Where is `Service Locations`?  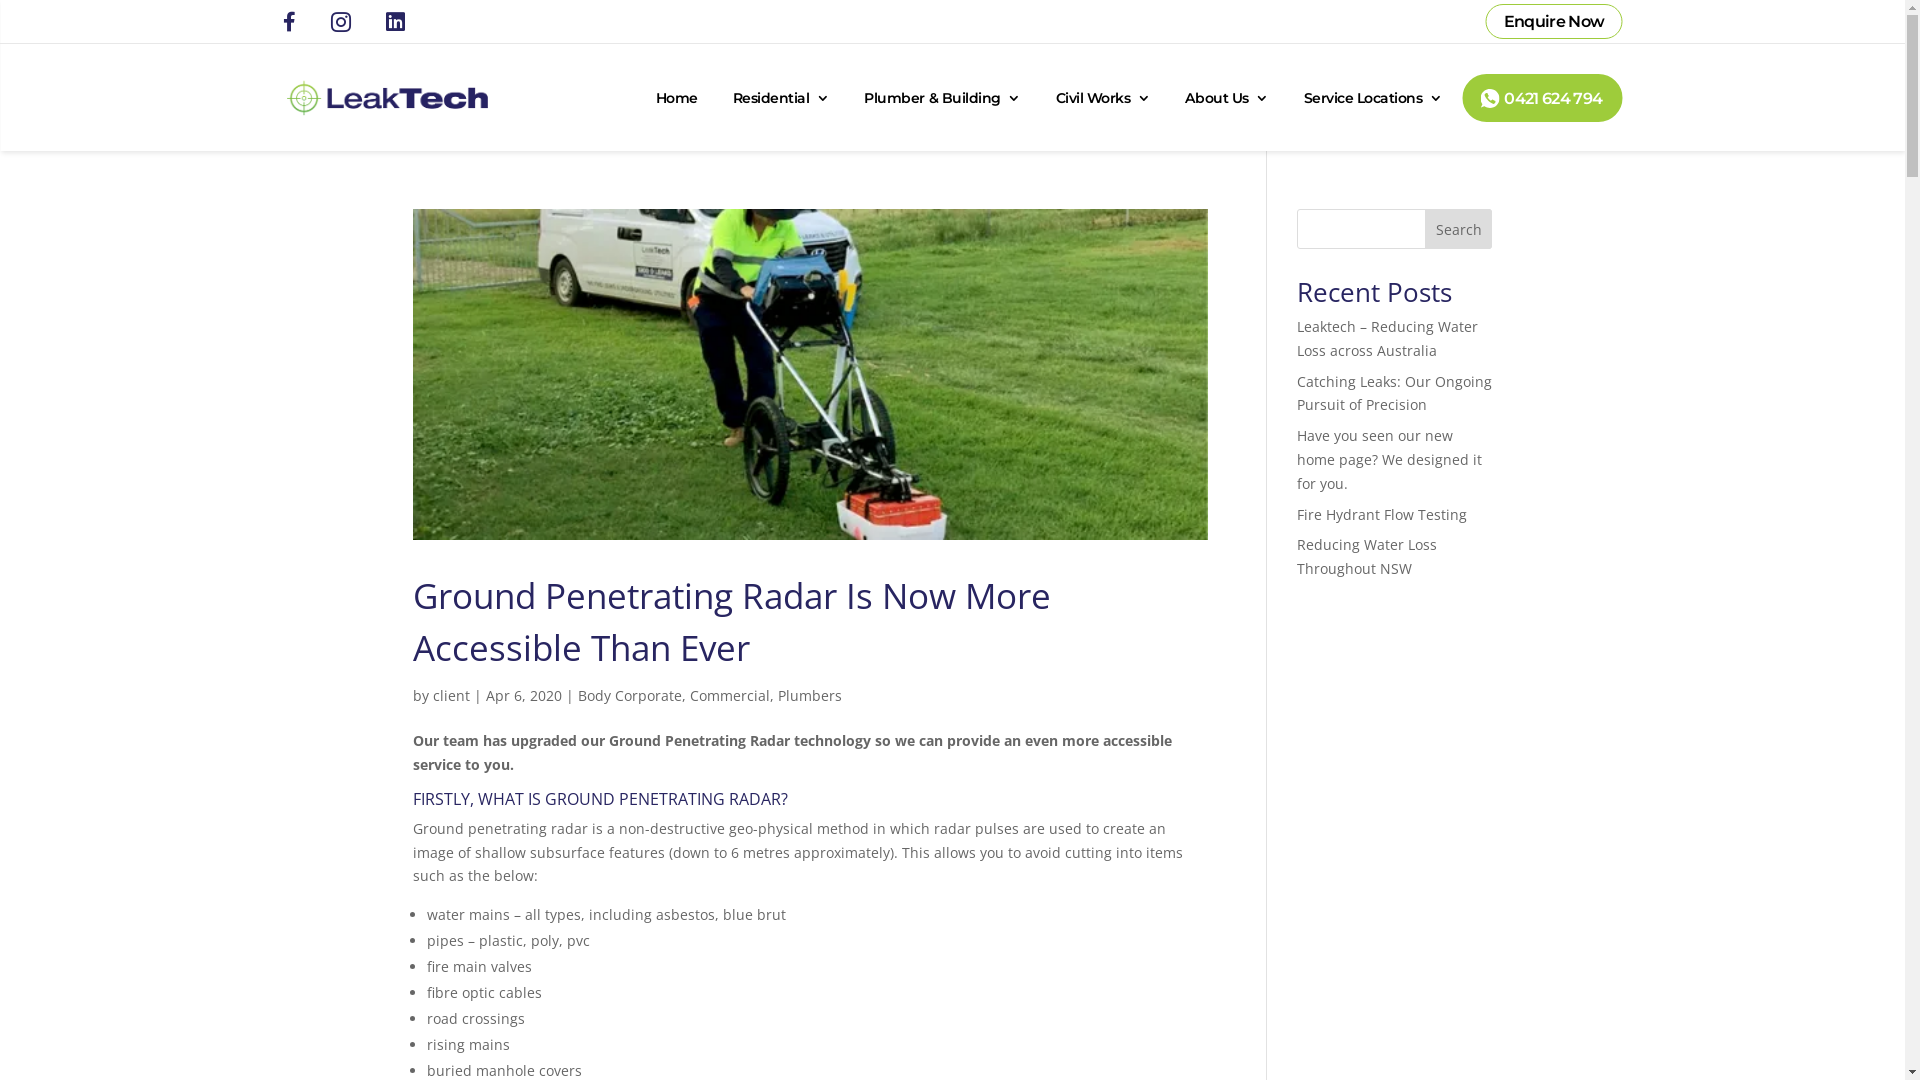 Service Locations is located at coordinates (1374, 98).